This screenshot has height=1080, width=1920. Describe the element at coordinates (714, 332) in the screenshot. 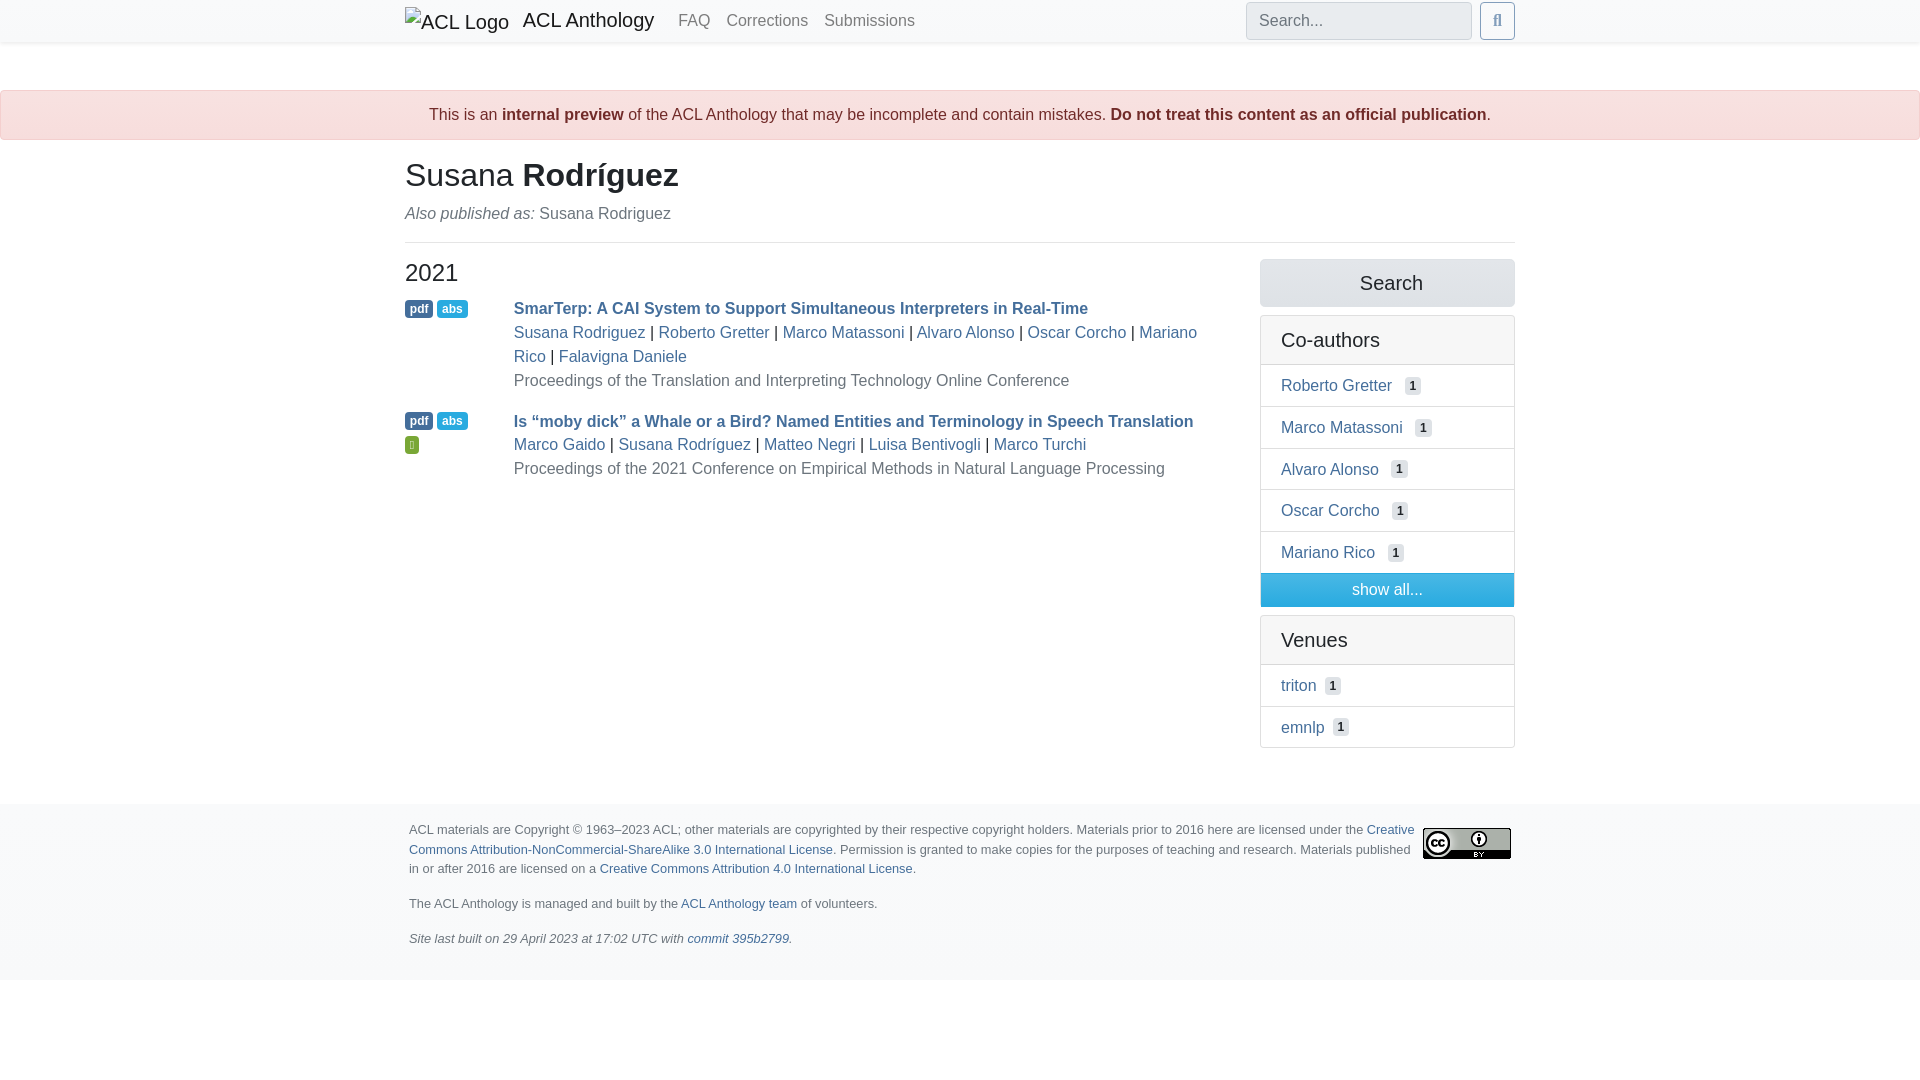

I see `Roberto Gretter` at that location.